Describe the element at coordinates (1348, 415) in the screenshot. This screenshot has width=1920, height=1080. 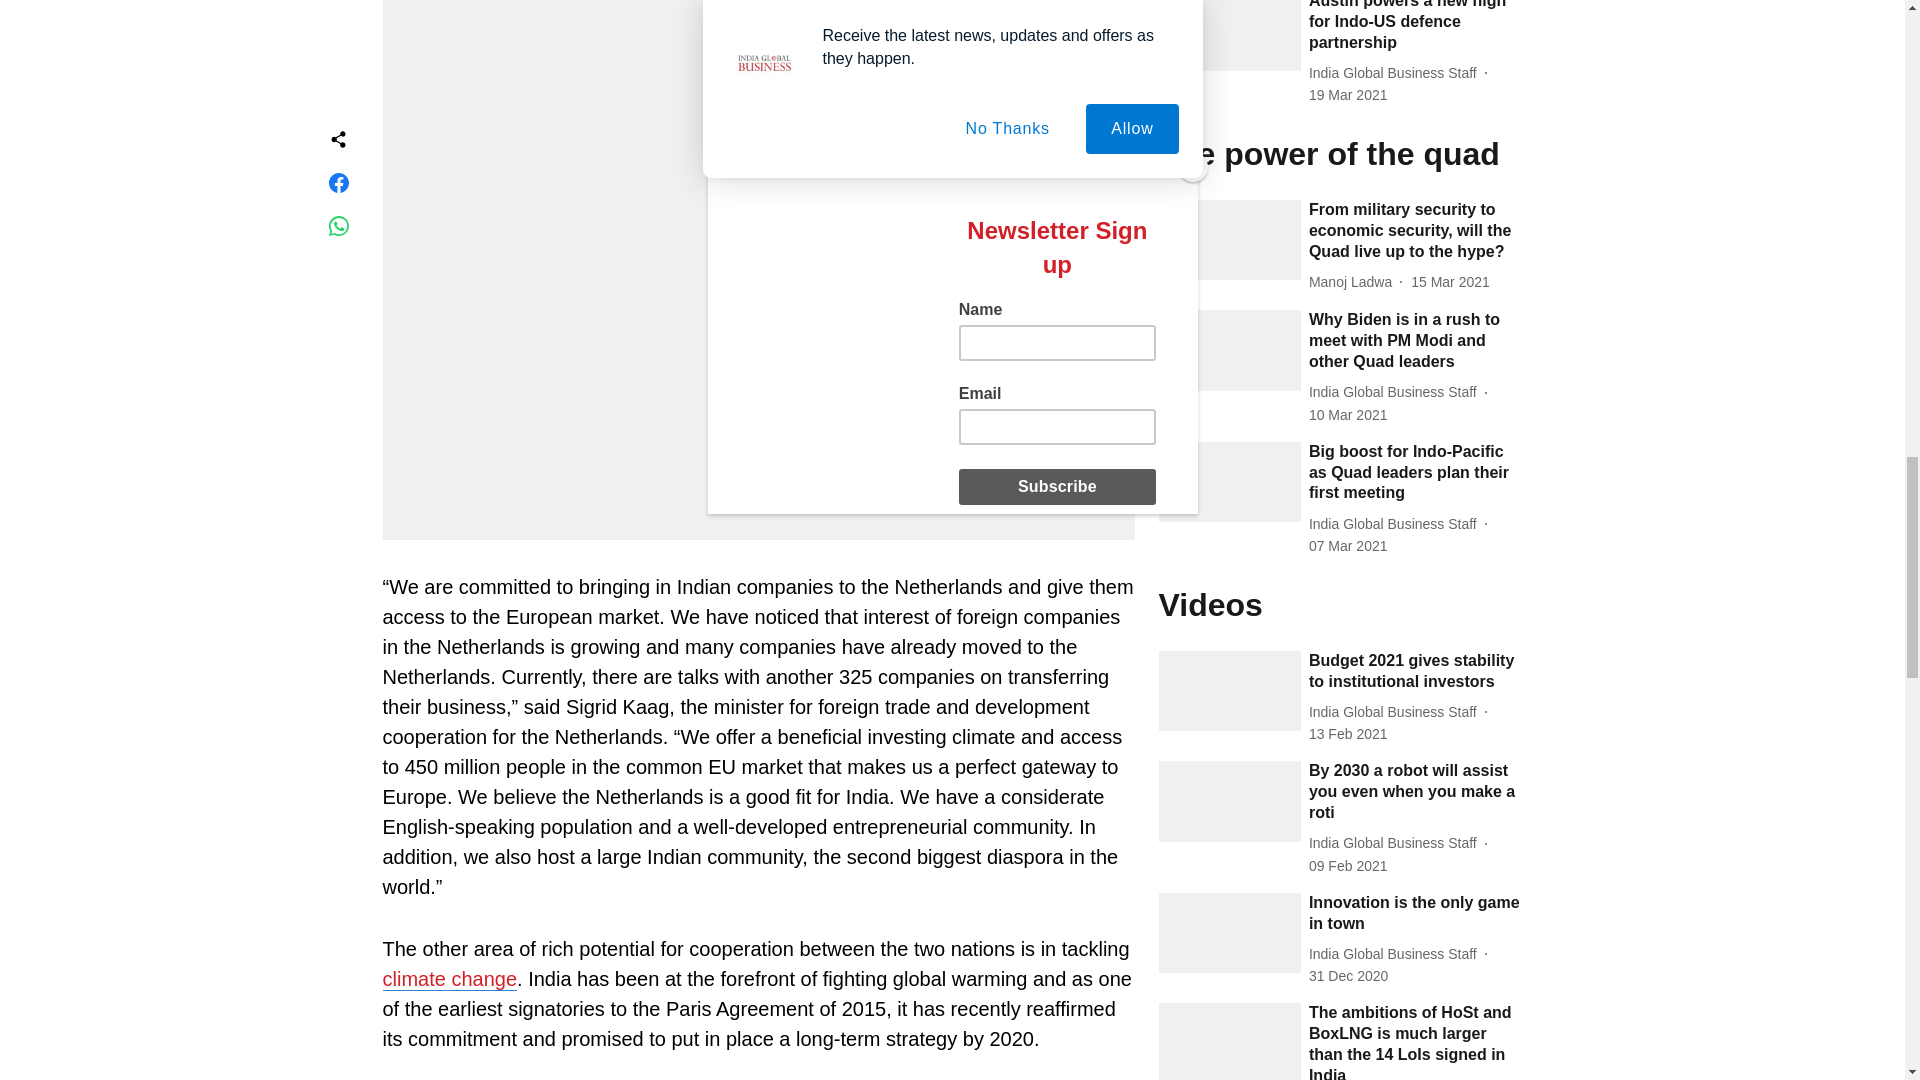
I see `2021-03-10 10:15` at that location.